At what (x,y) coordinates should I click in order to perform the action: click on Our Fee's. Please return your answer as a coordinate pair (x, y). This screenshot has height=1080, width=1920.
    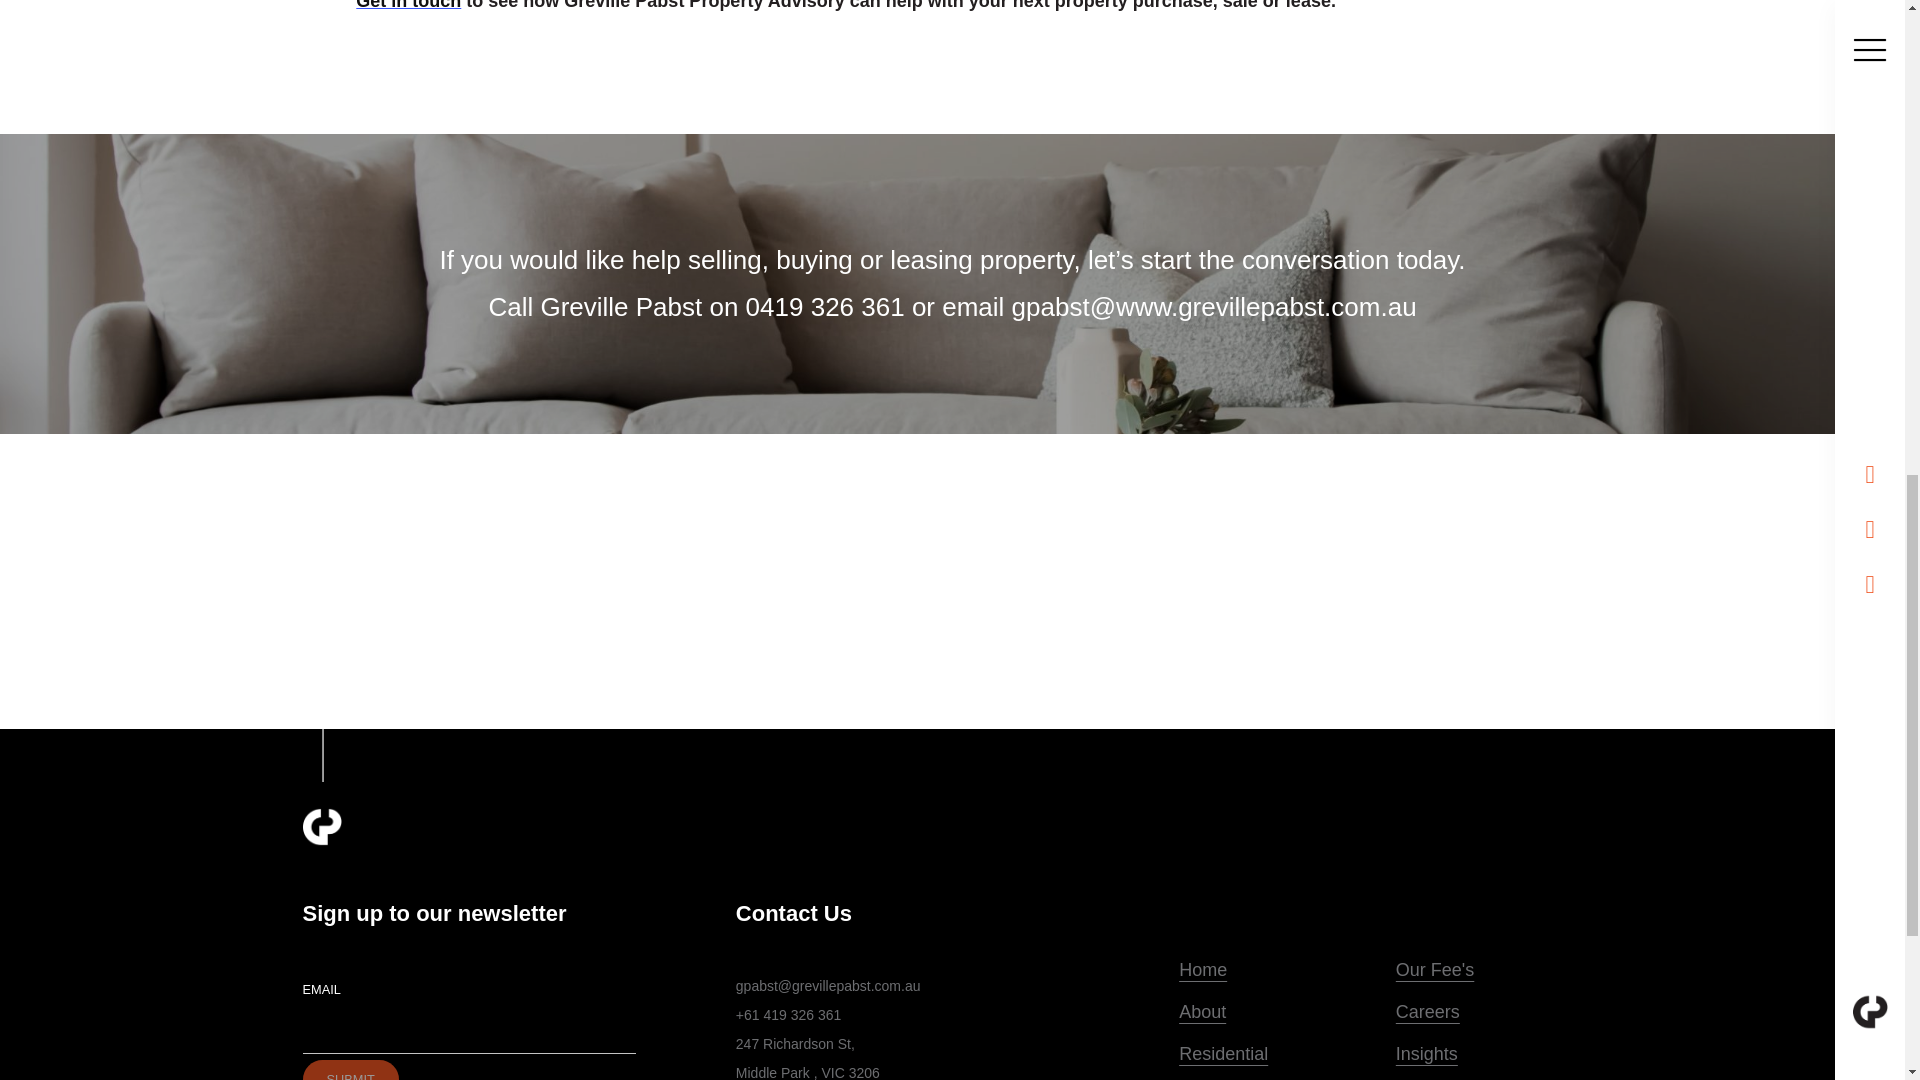
    Looking at the image, I should click on (1494, 970).